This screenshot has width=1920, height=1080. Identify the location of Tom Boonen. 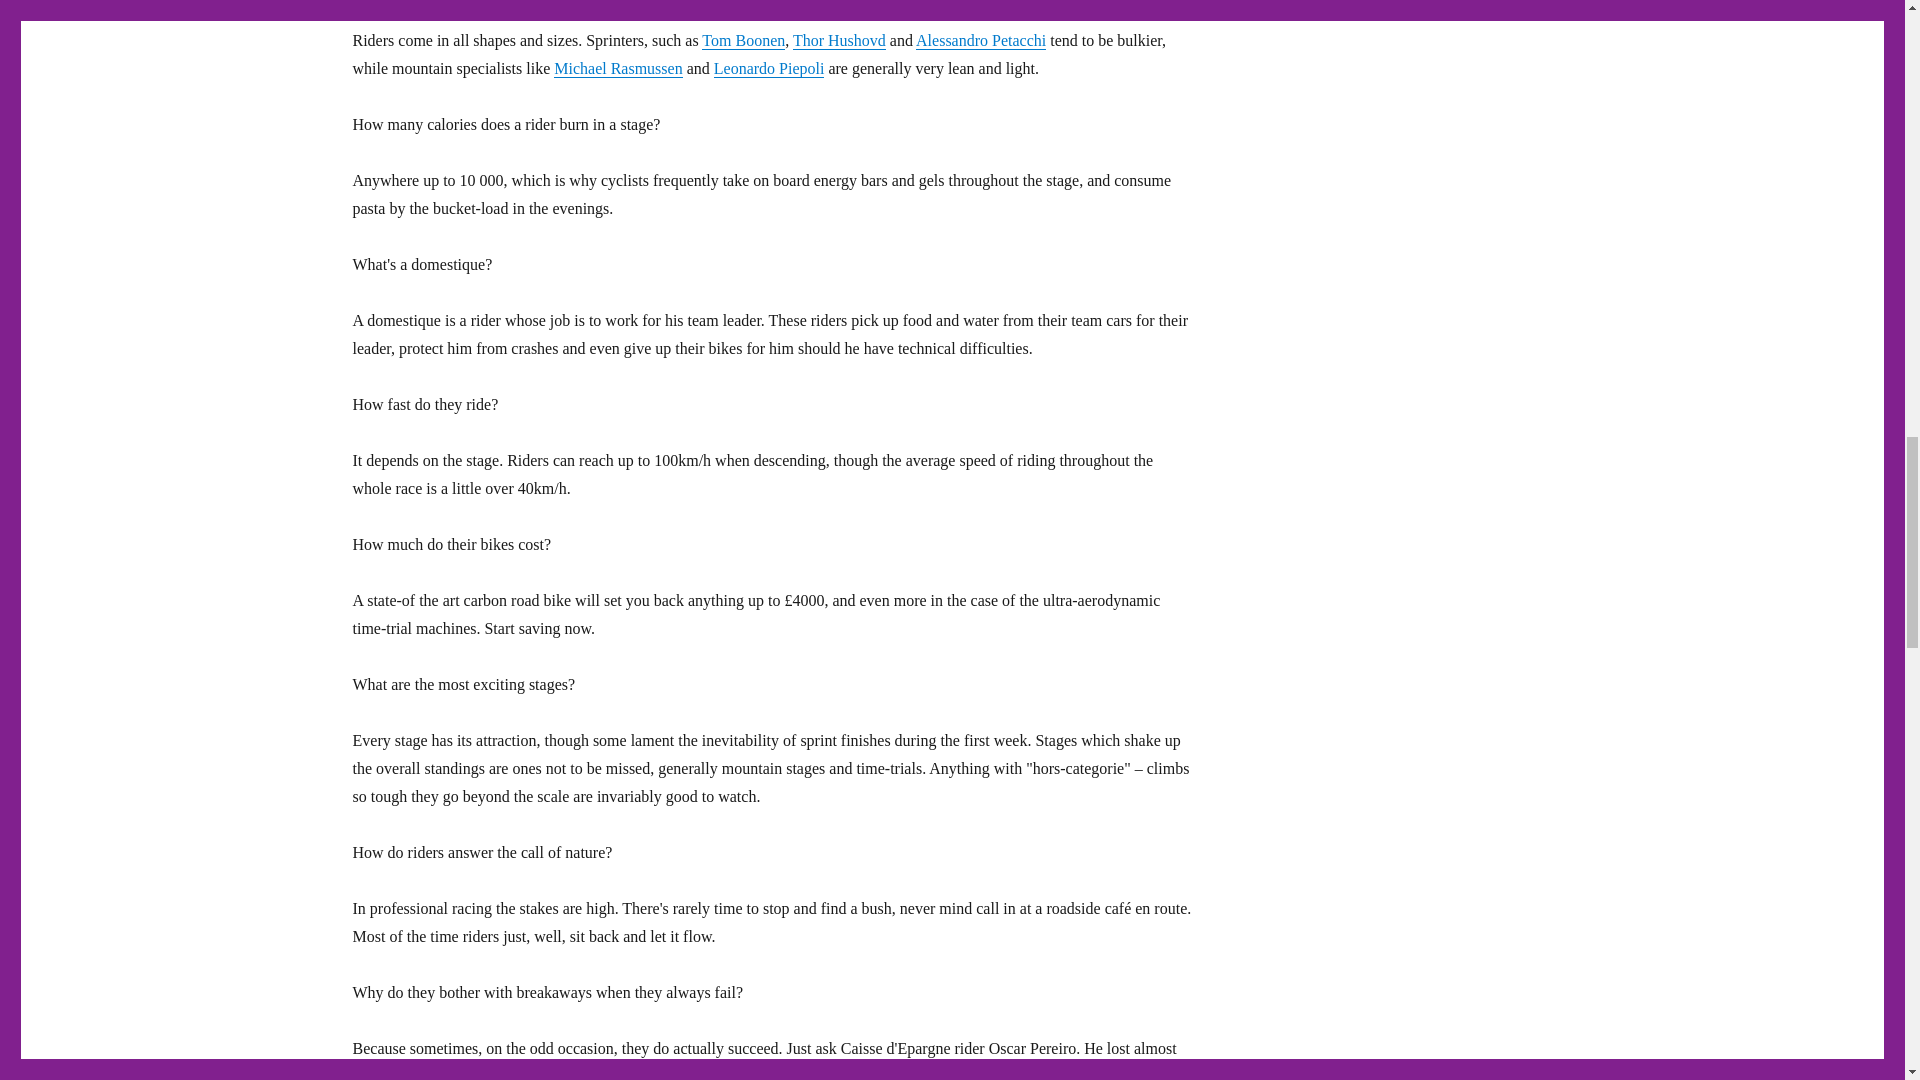
(744, 40).